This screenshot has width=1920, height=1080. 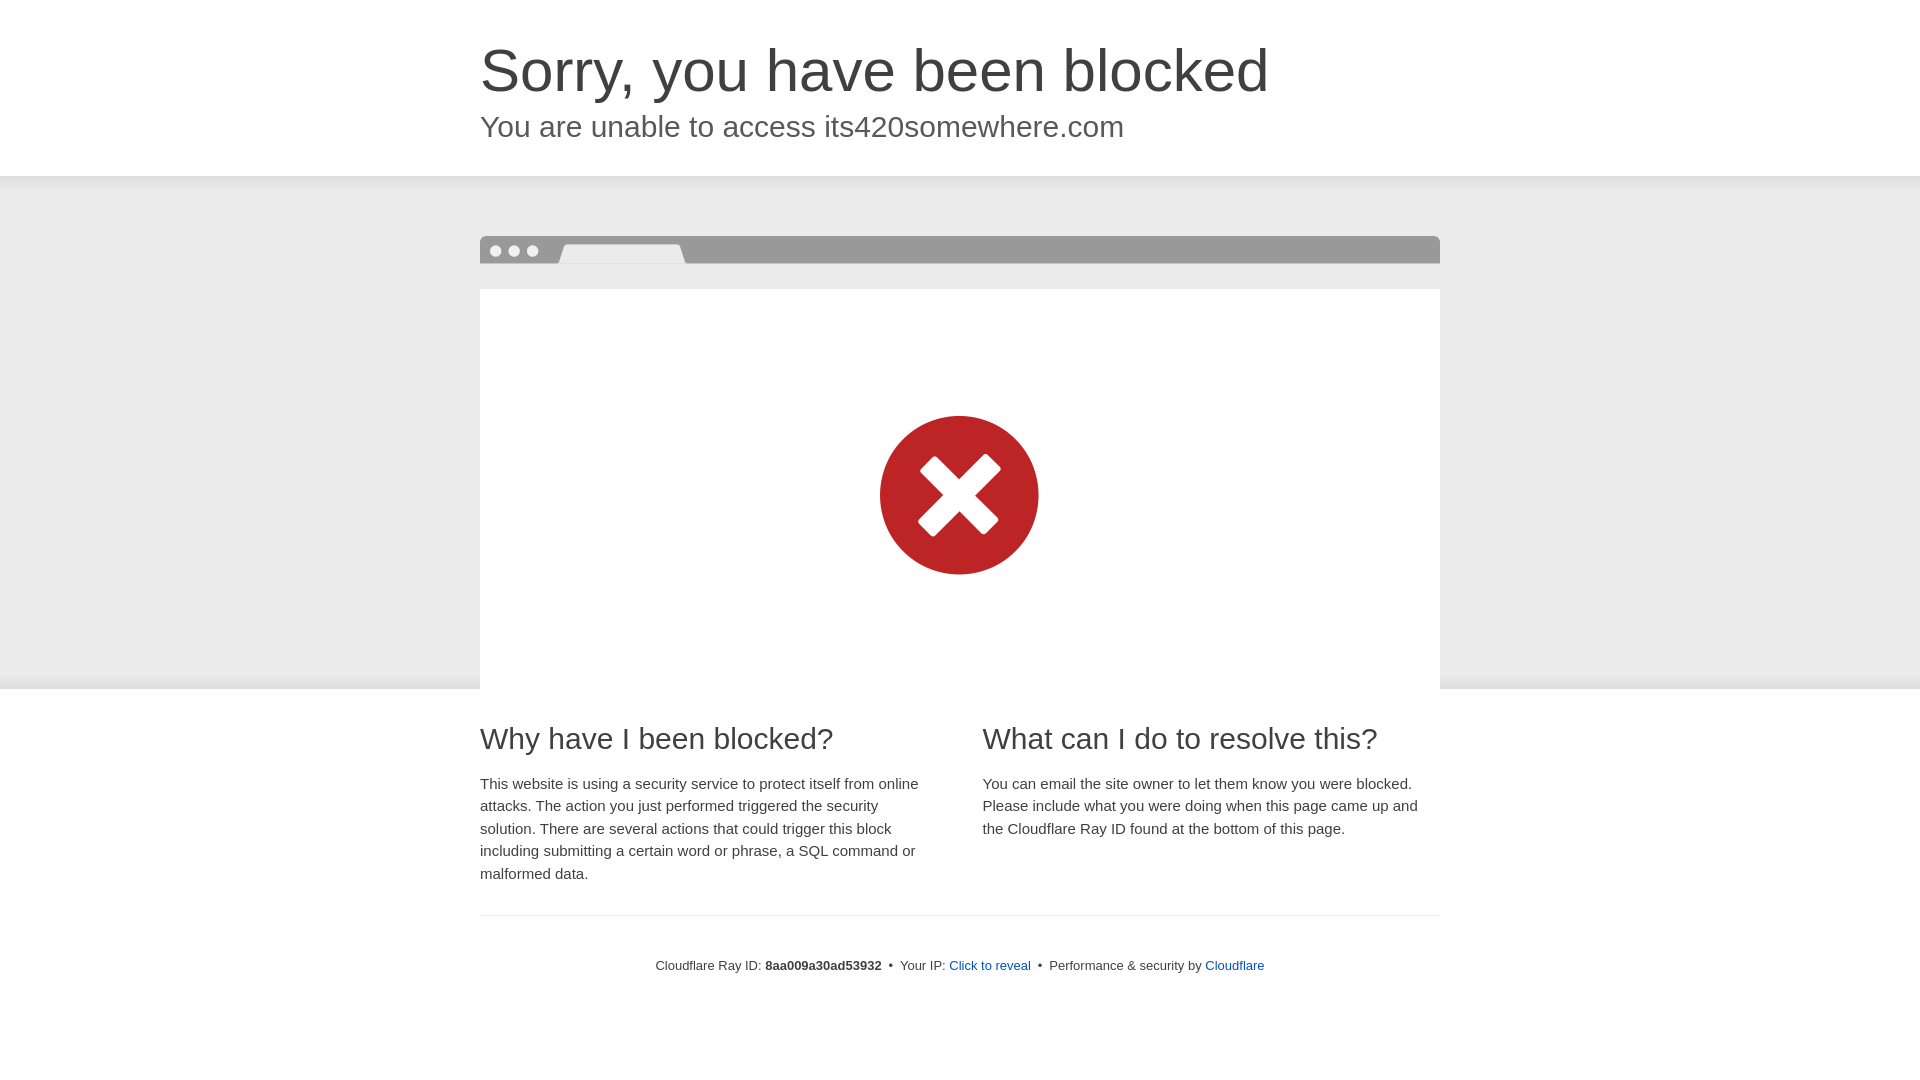 What do you see at coordinates (1234, 965) in the screenshot?
I see `Cloudflare` at bounding box center [1234, 965].